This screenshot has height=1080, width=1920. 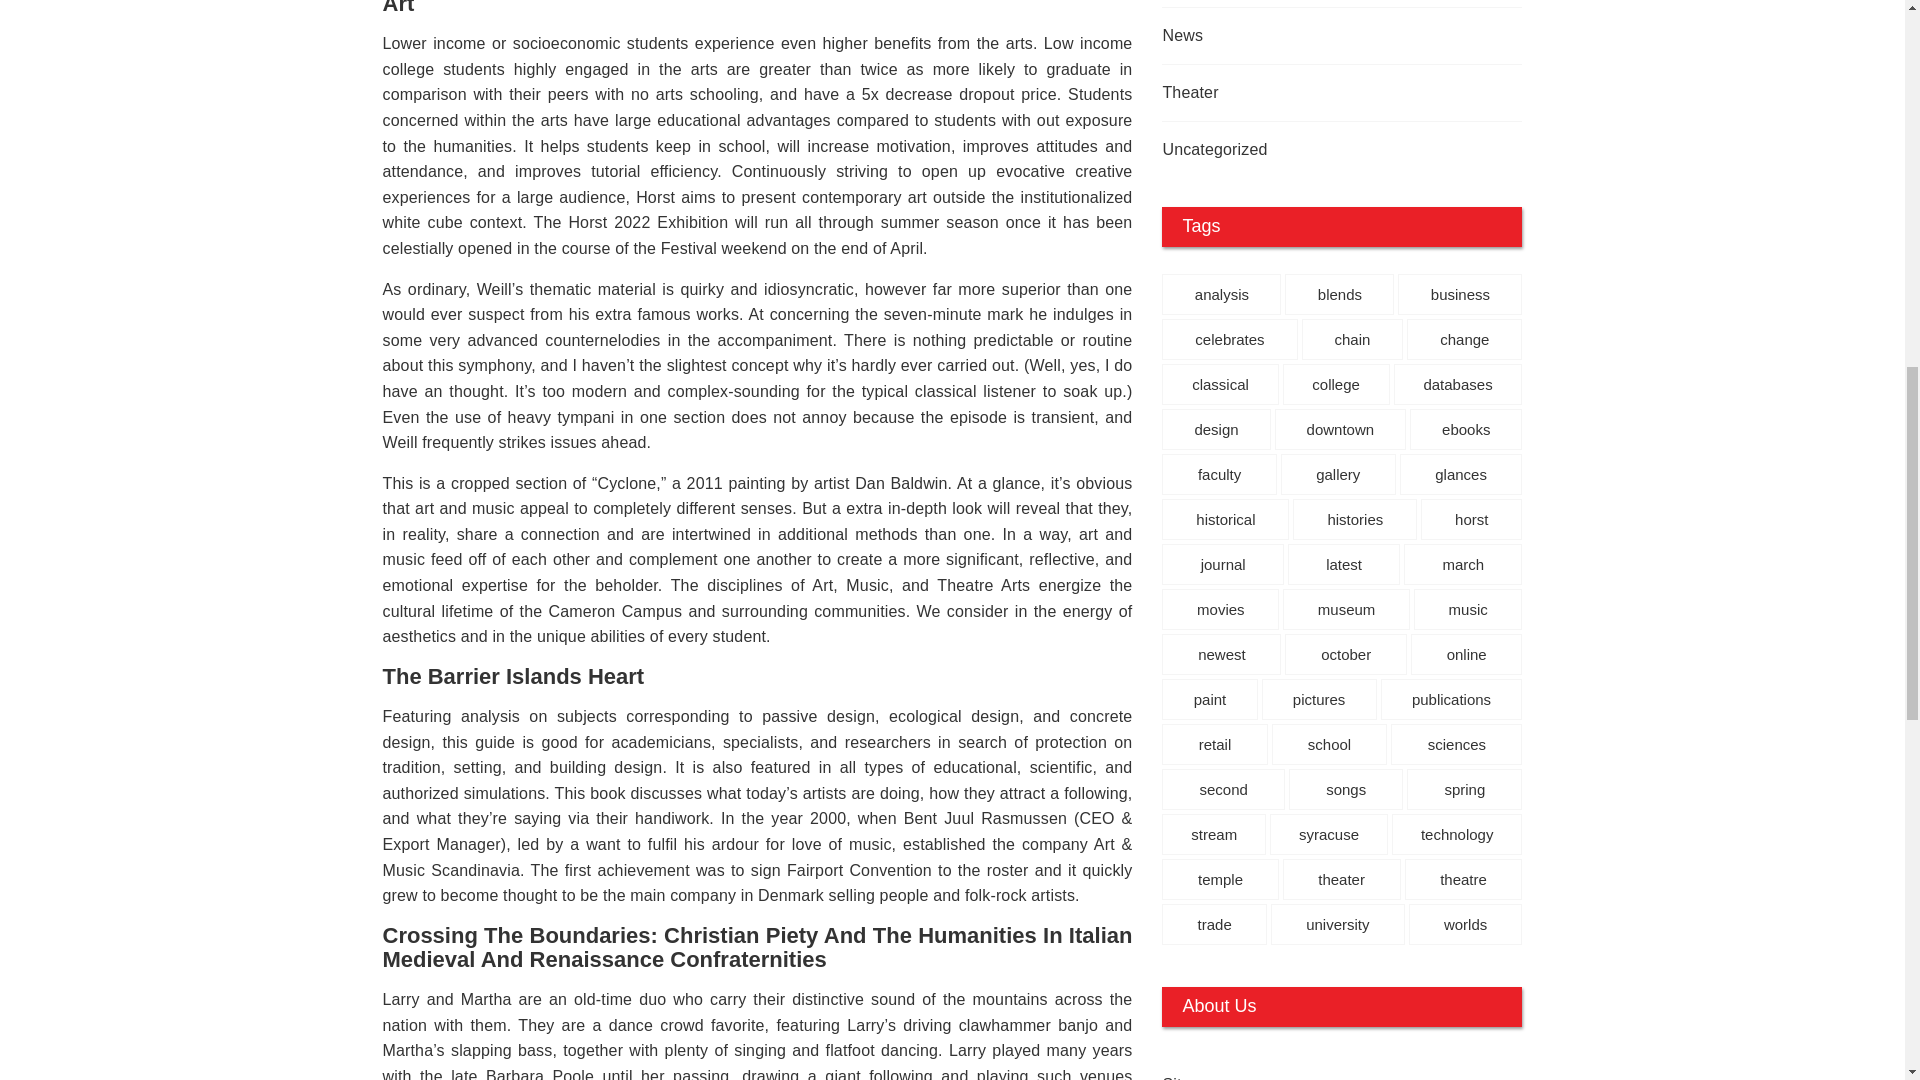 What do you see at coordinates (1464, 338) in the screenshot?
I see `change` at bounding box center [1464, 338].